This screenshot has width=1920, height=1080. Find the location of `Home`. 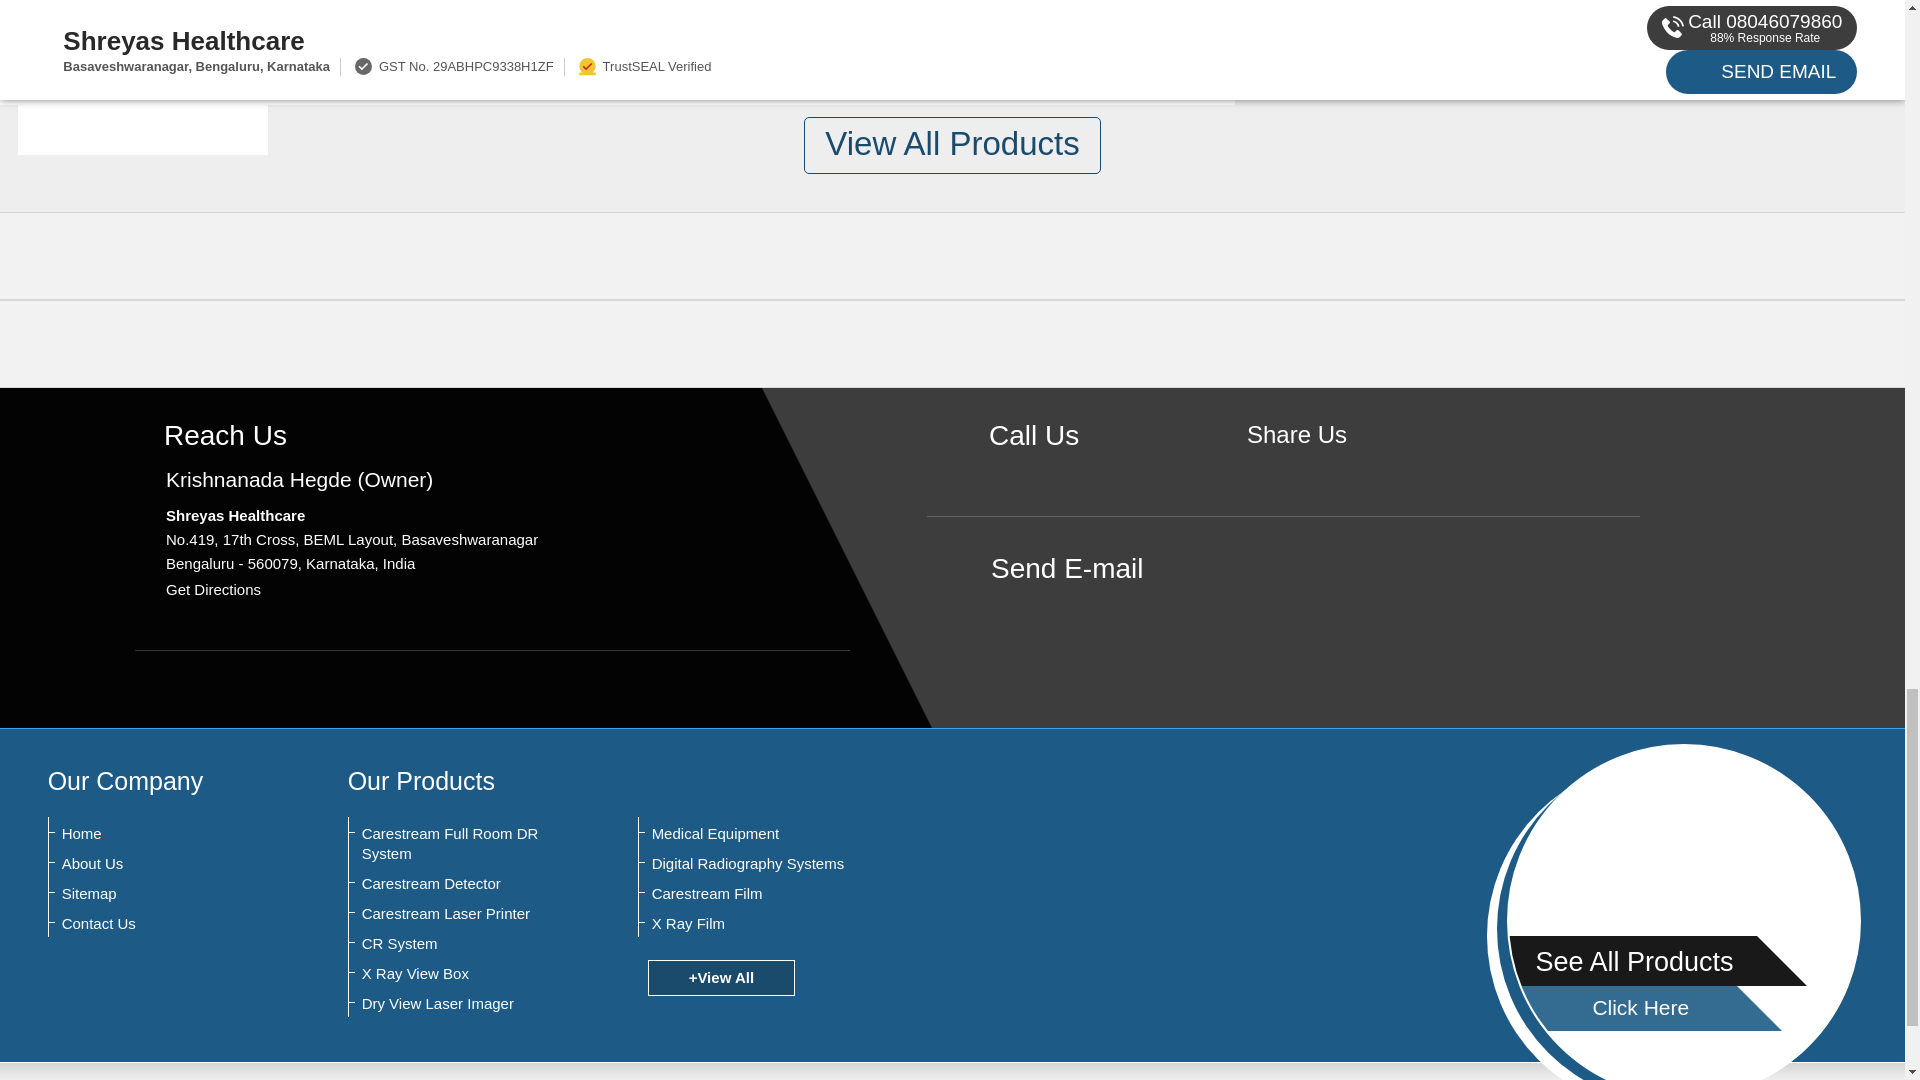

Home is located at coordinates (160, 834).